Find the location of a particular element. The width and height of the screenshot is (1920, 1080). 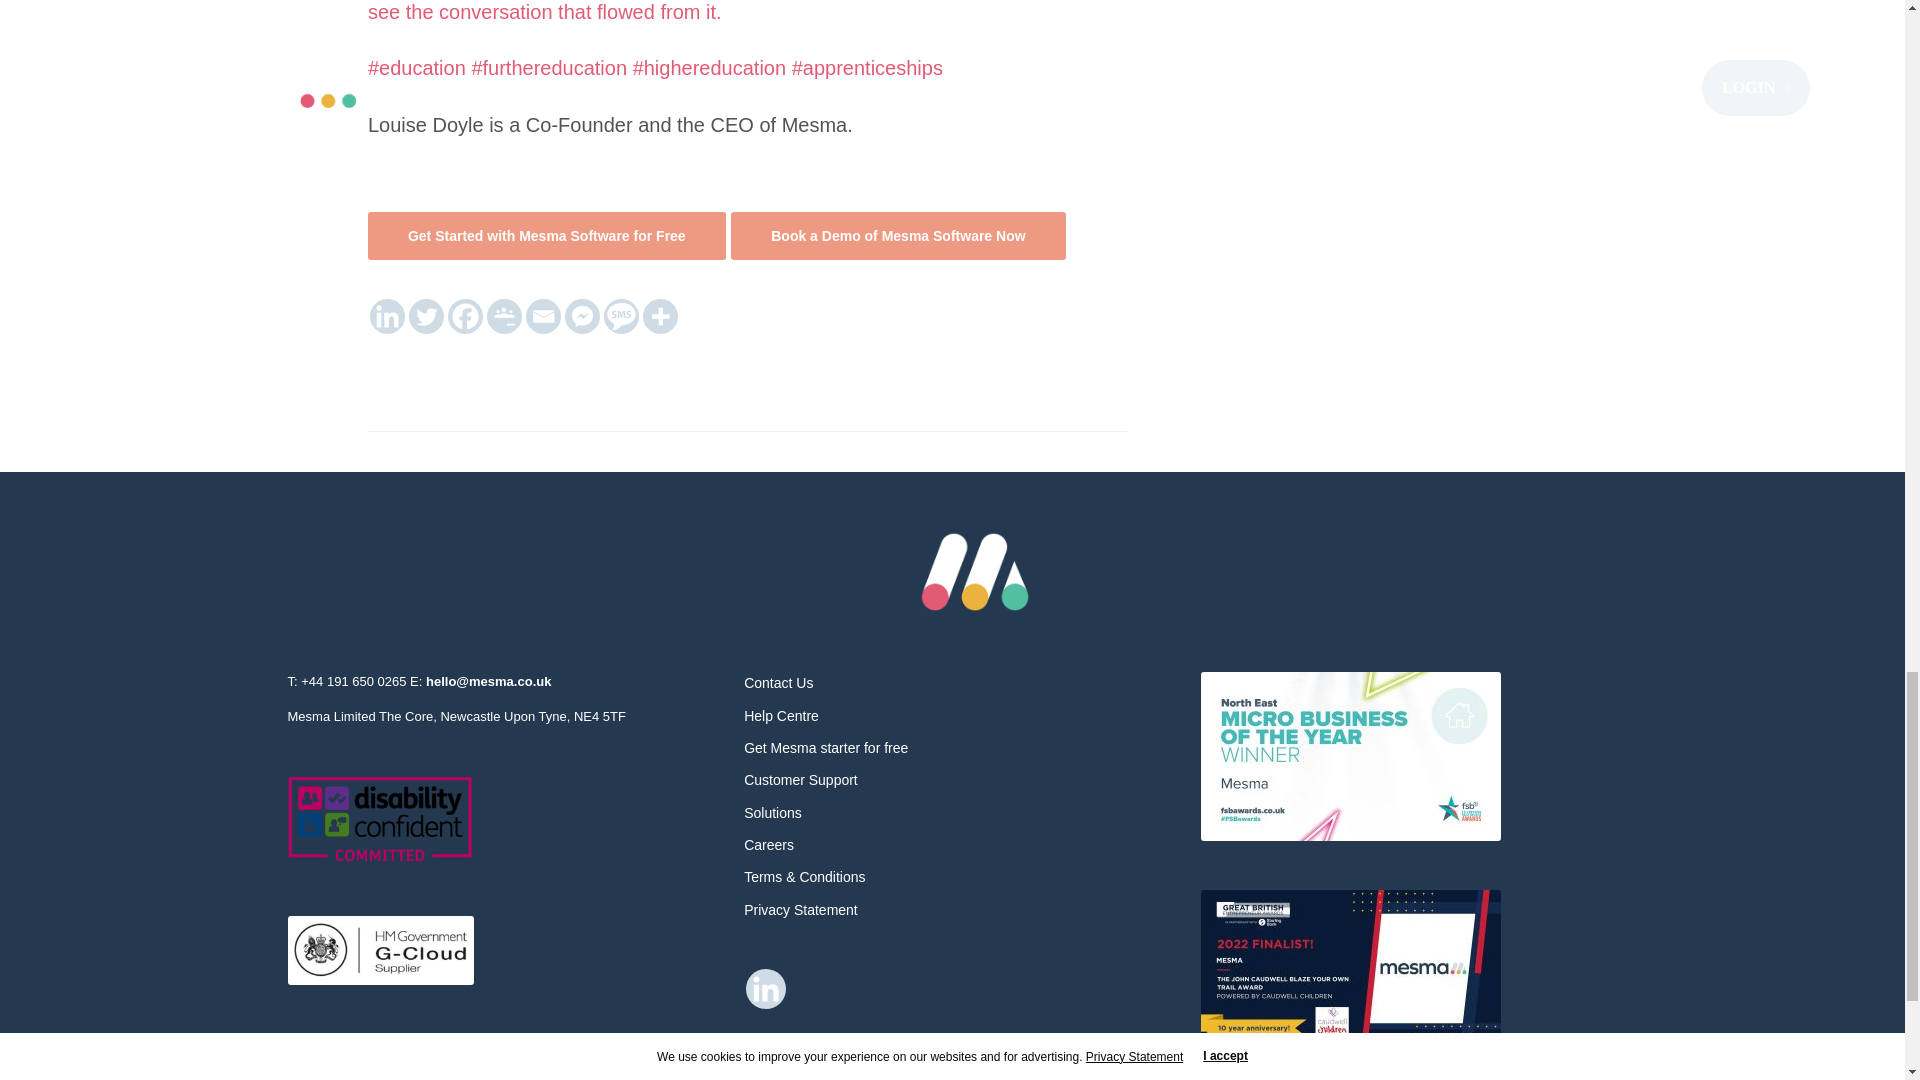

More is located at coordinates (660, 316).